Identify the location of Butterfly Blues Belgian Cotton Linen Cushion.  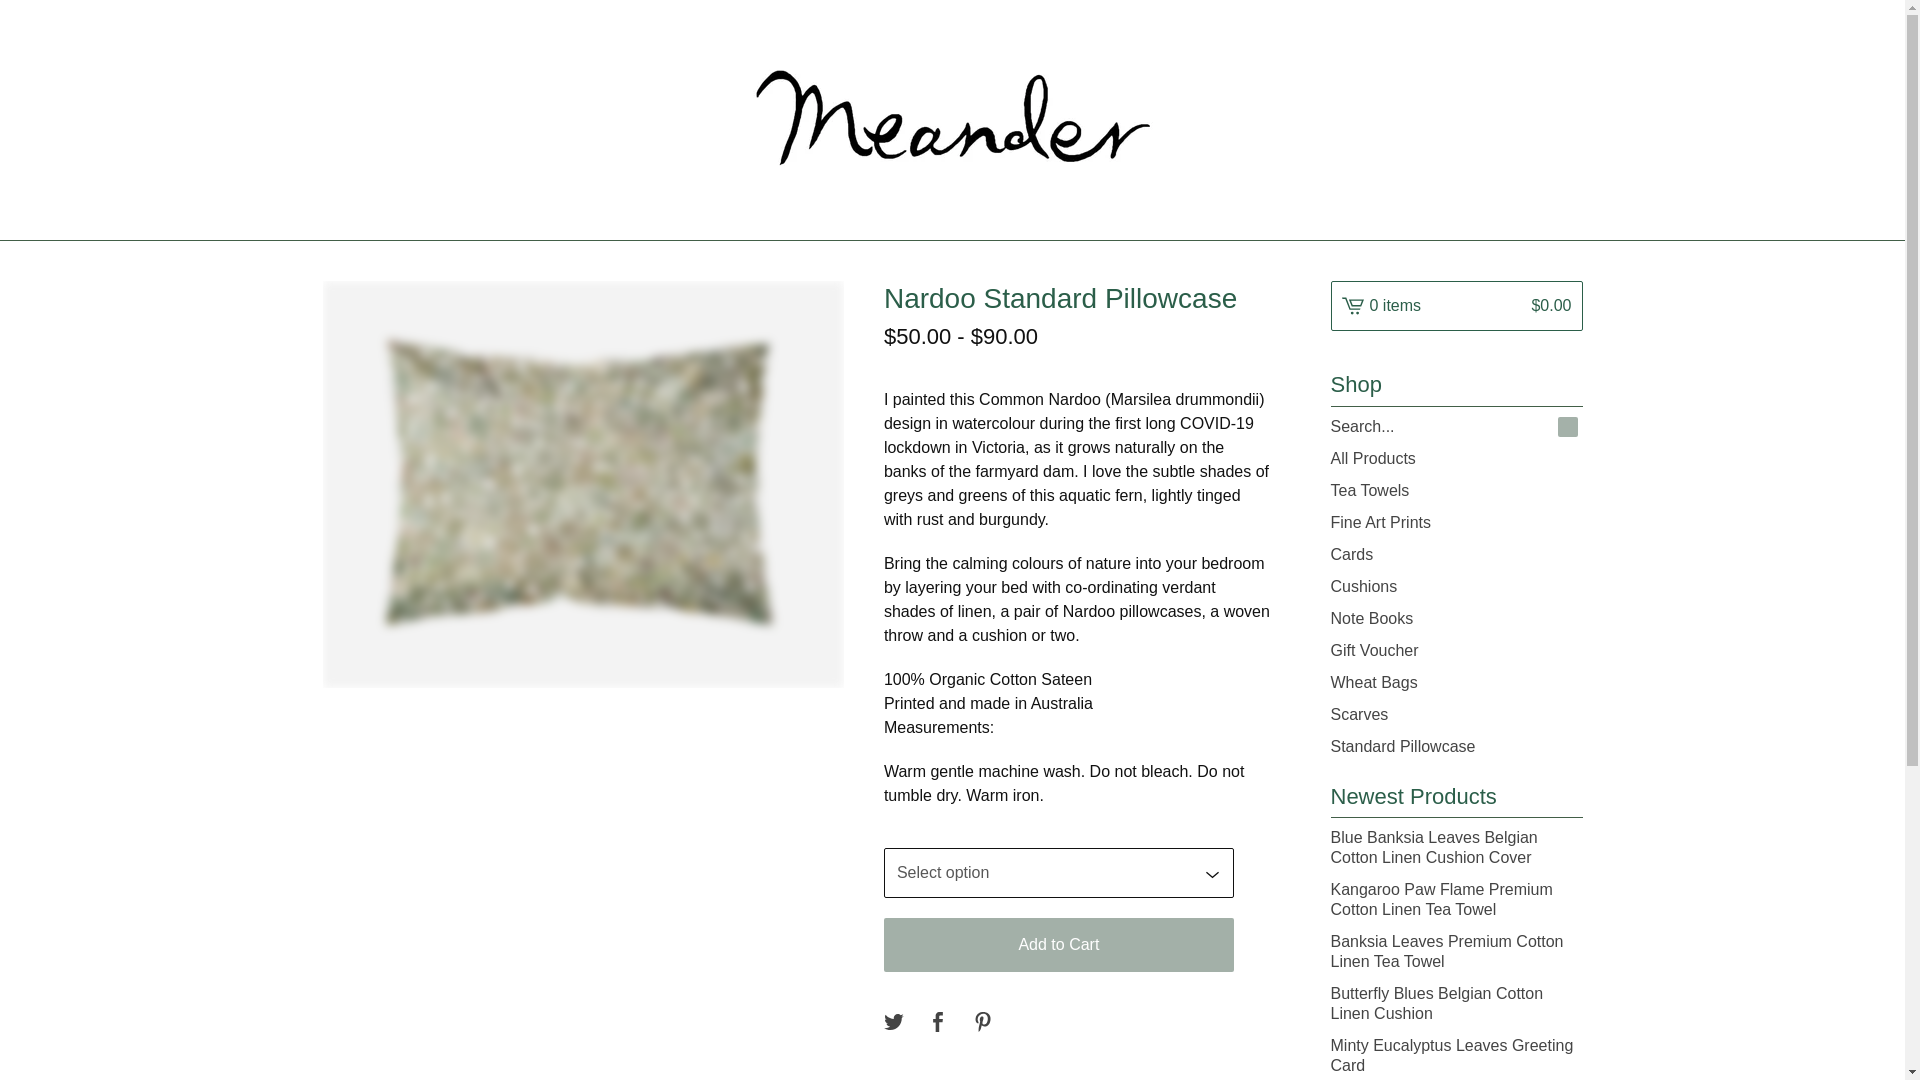
(1456, 1004).